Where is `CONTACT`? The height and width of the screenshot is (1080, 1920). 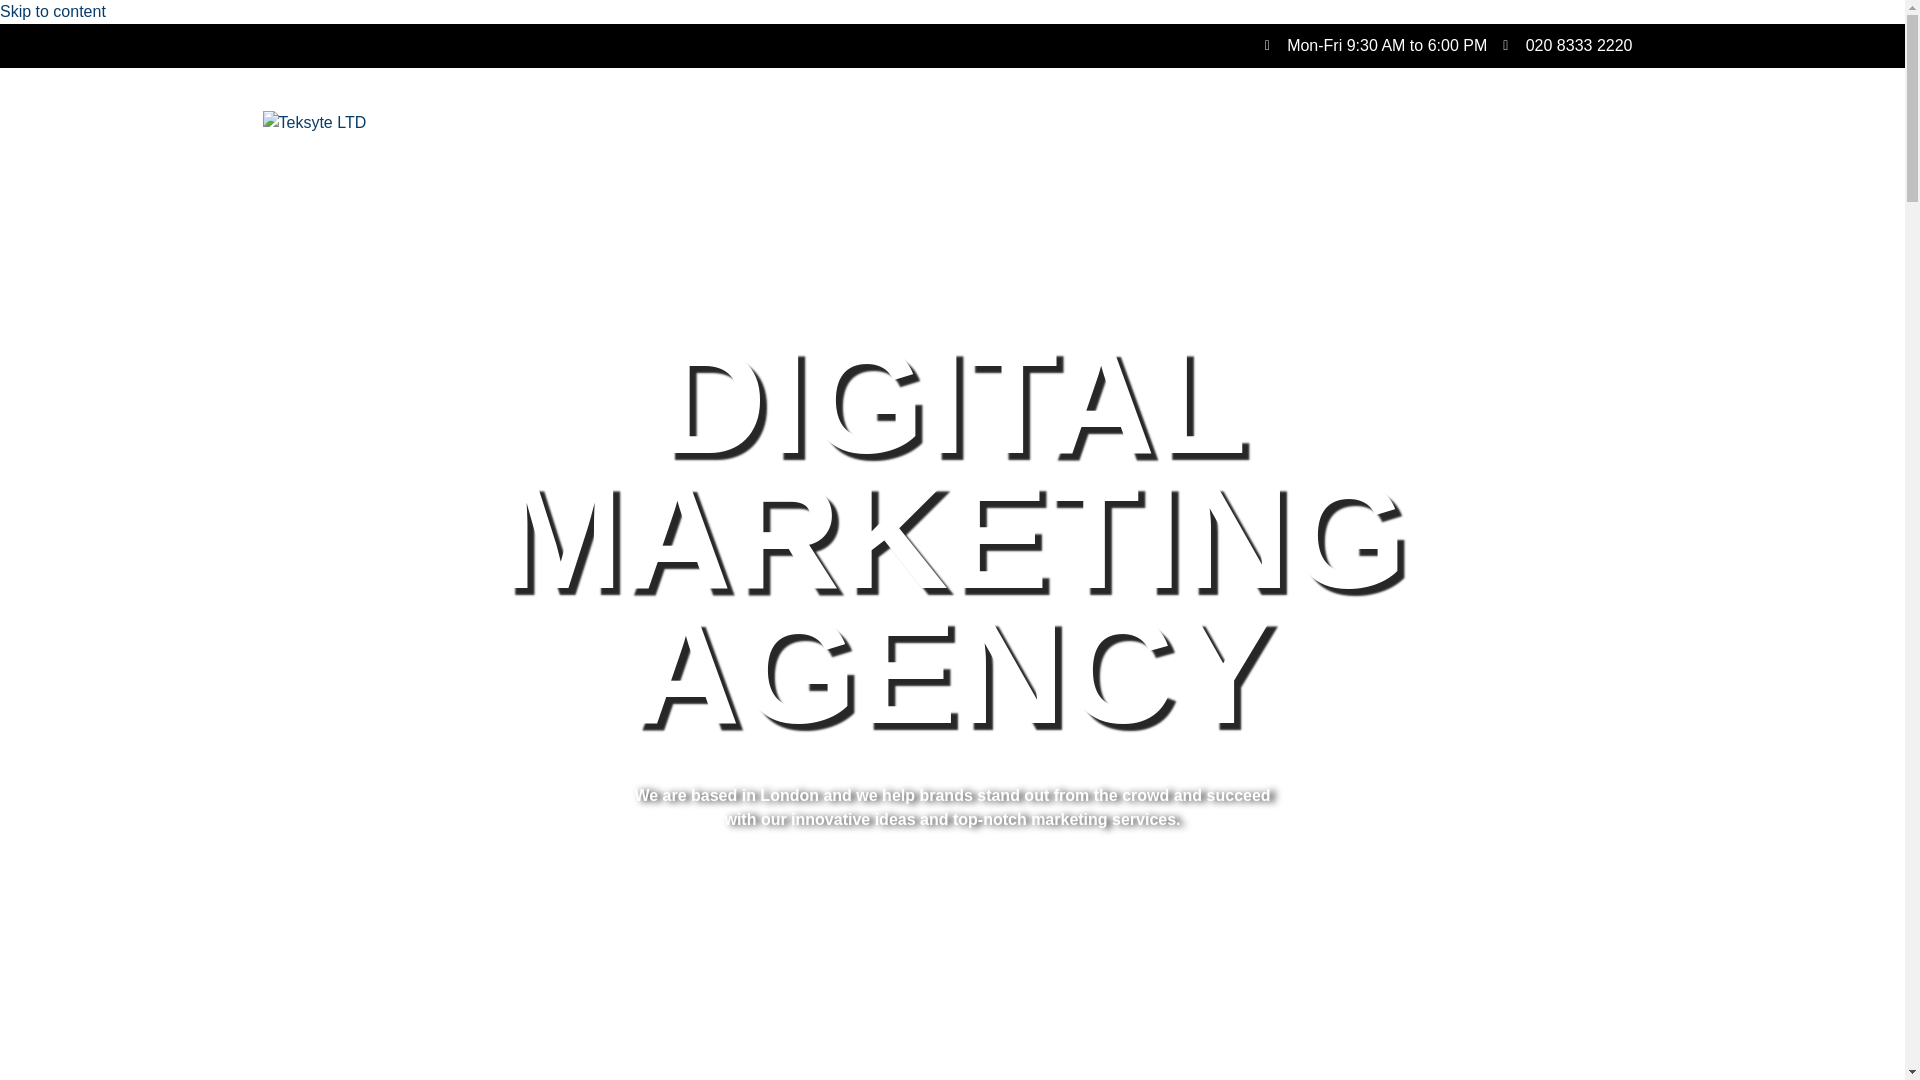
CONTACT is located at coordinates (1588, 122).